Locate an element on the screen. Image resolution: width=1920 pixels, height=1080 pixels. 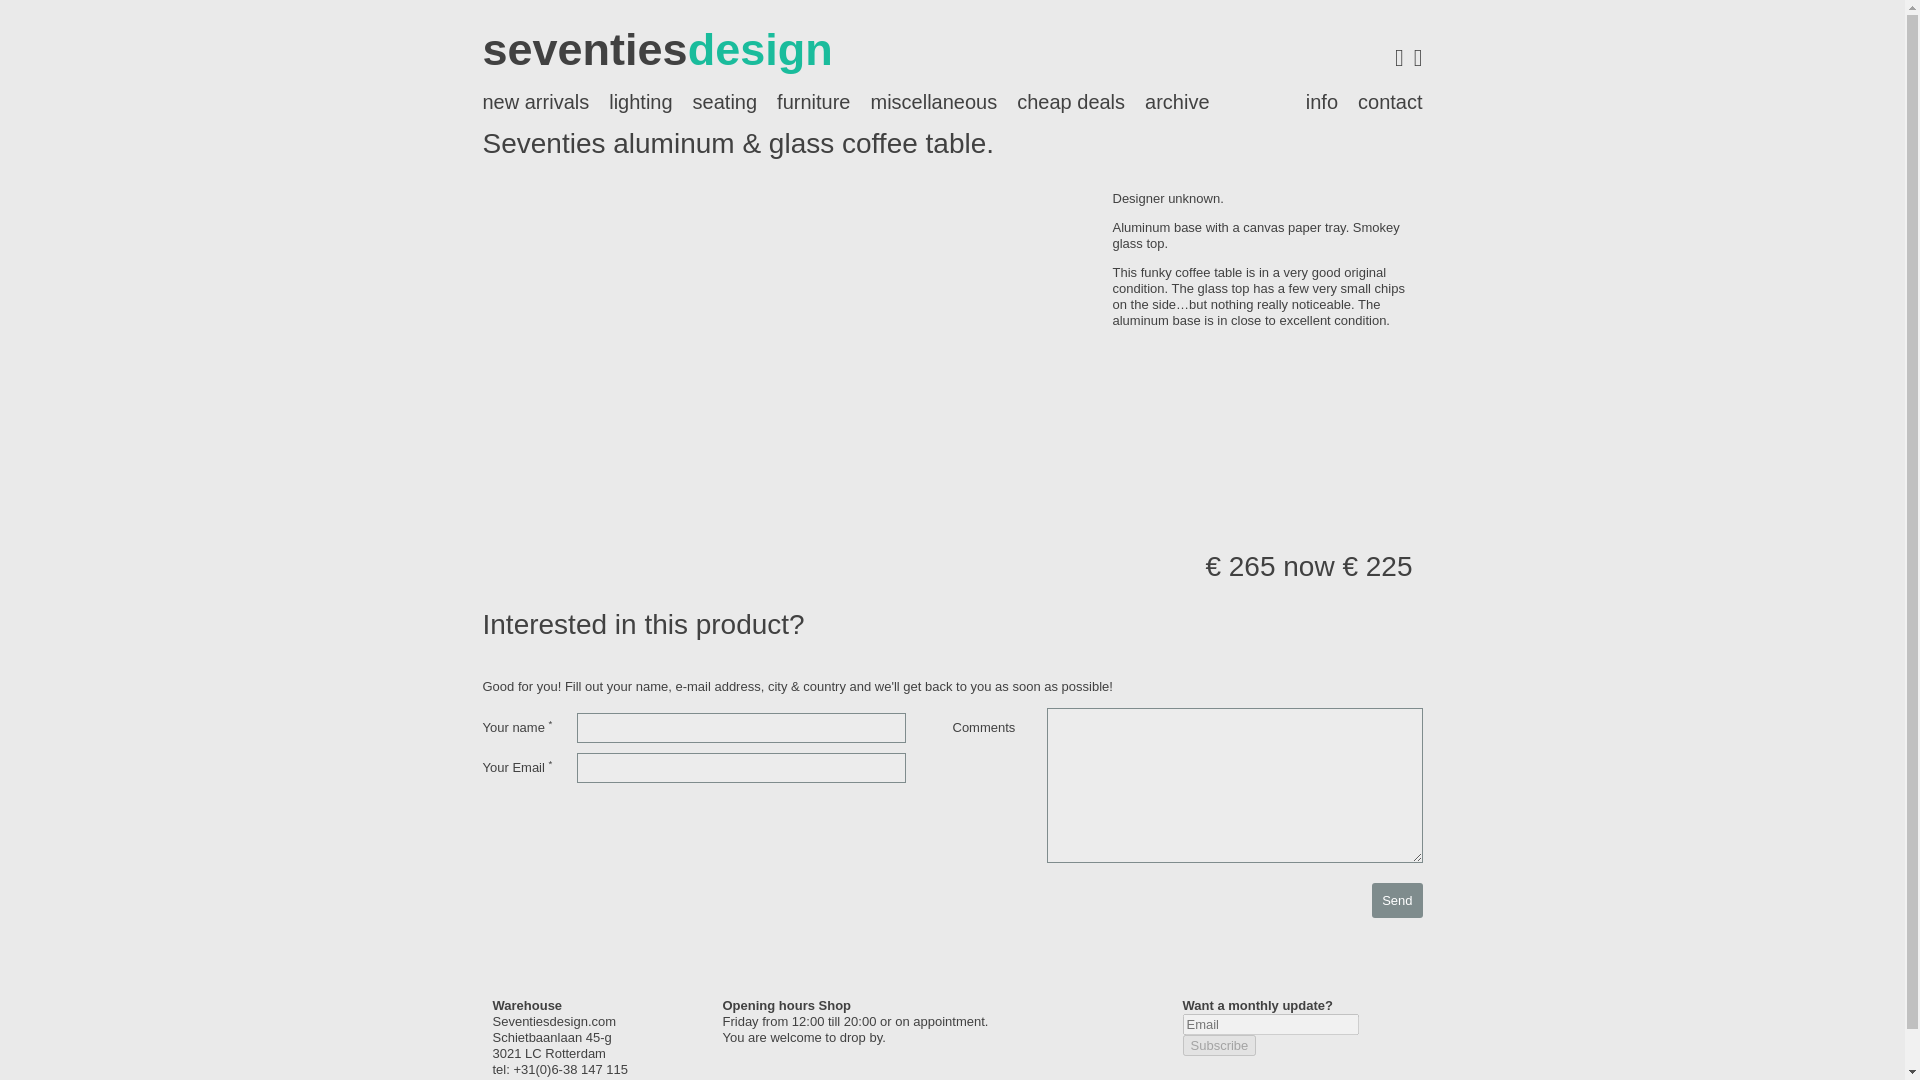
archive is located at coordinates (1176, 102).